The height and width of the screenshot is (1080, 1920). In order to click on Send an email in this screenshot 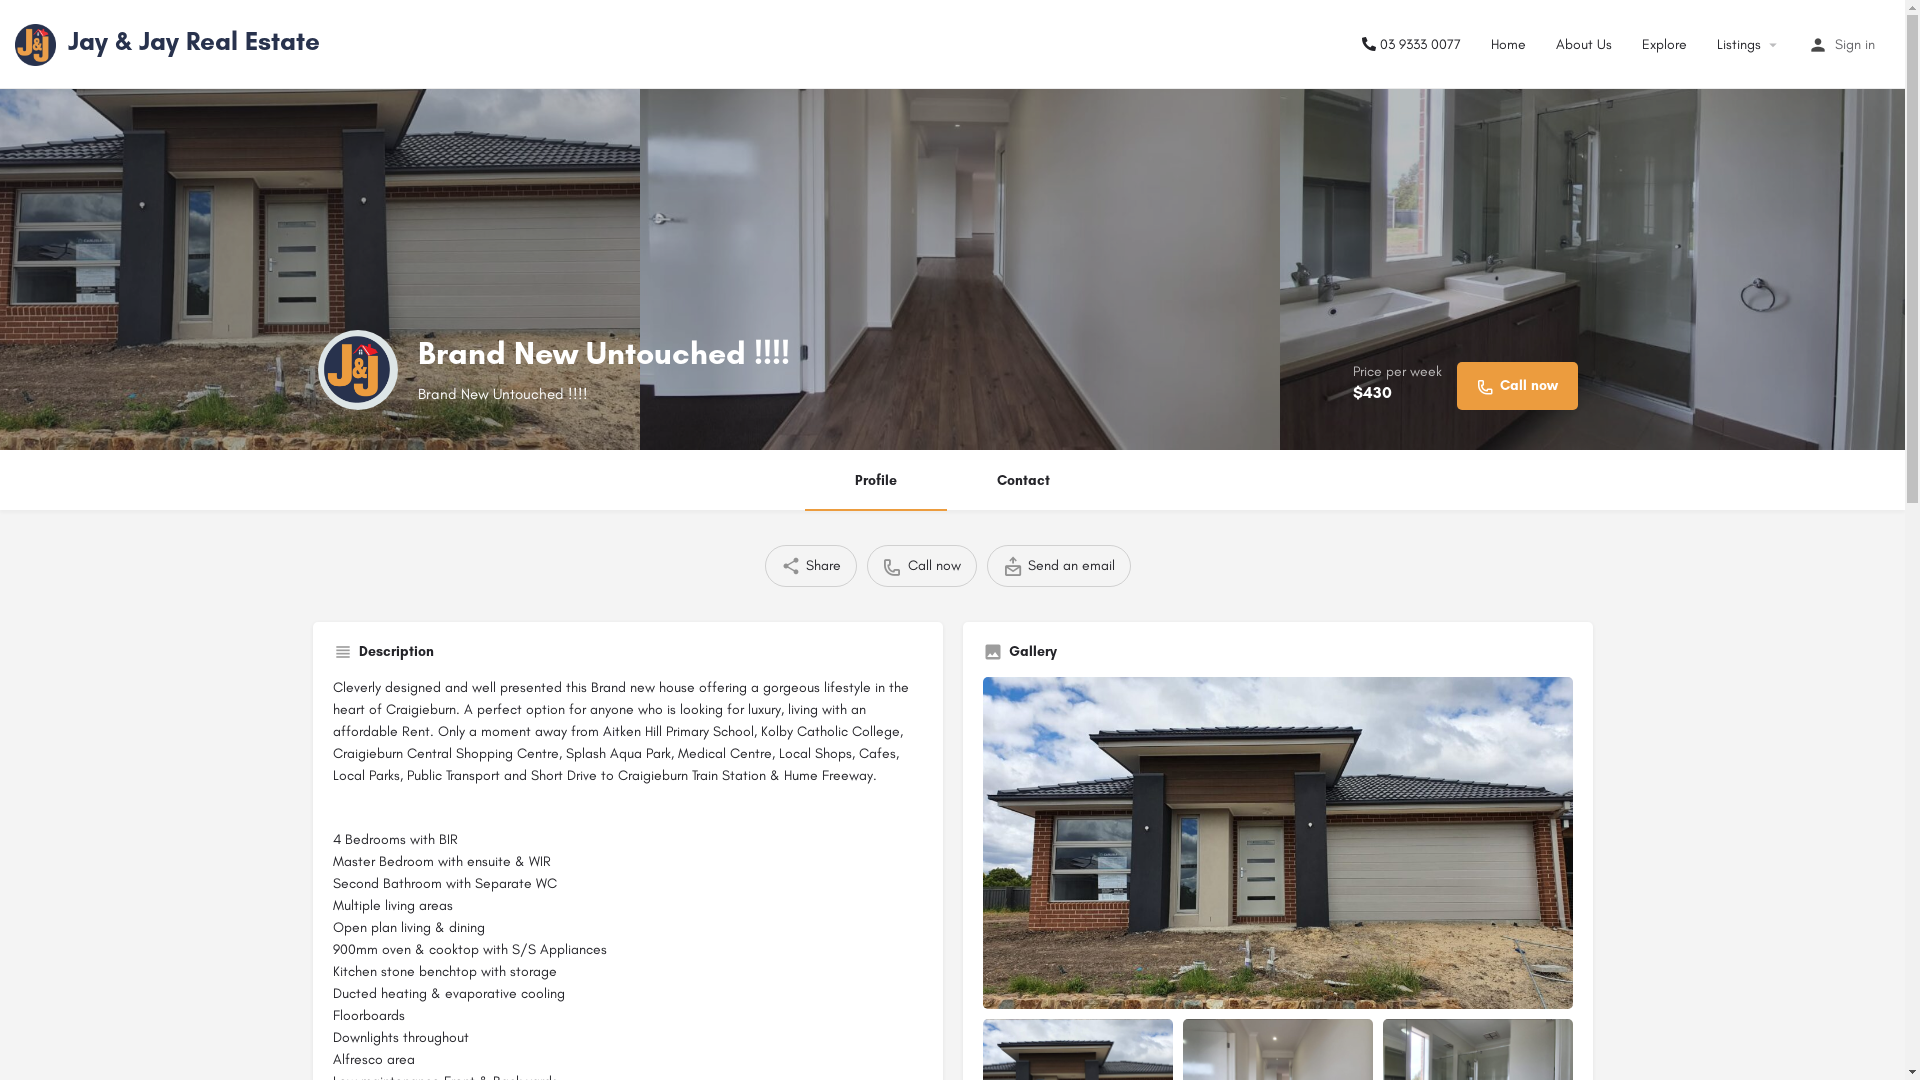, I will do `click(1058, 566)`.